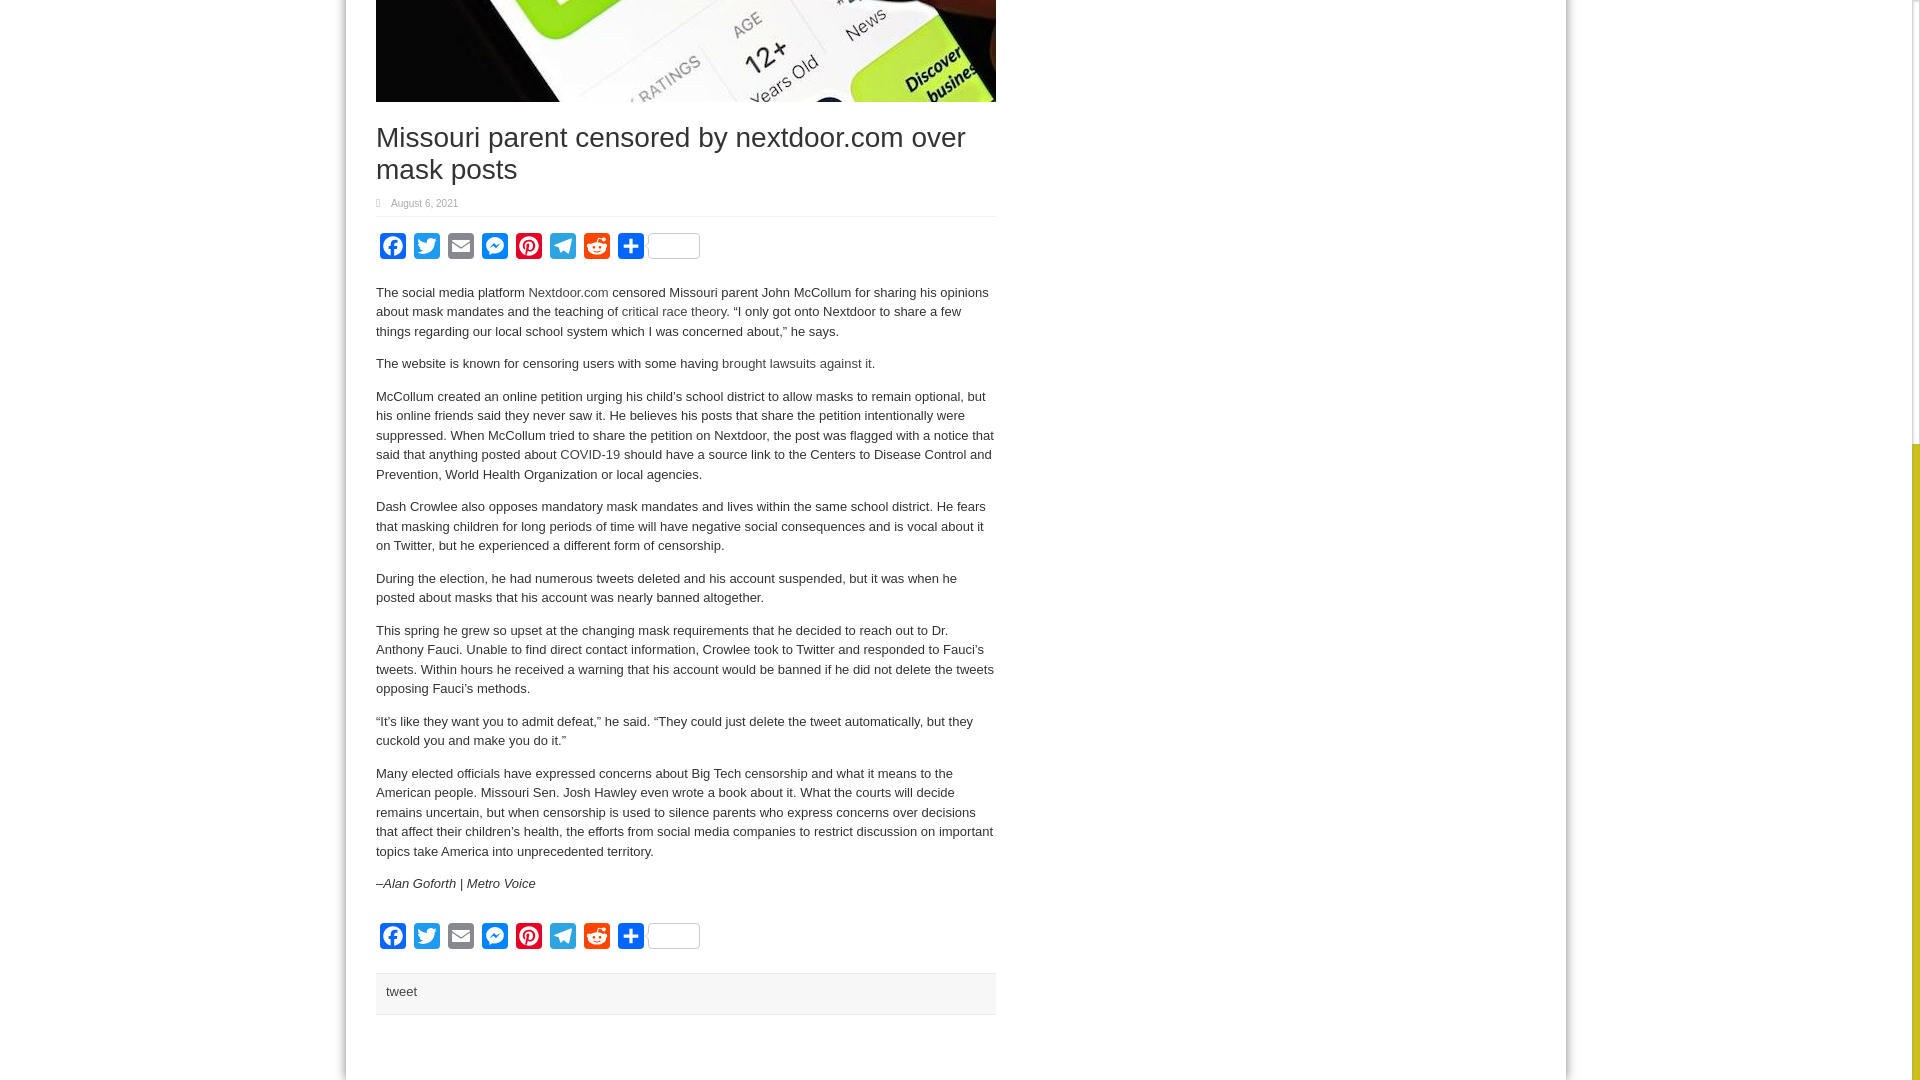 The width and height of the screenshot is (1920, 1080). I want to click on Reddit, so click(596, 250).